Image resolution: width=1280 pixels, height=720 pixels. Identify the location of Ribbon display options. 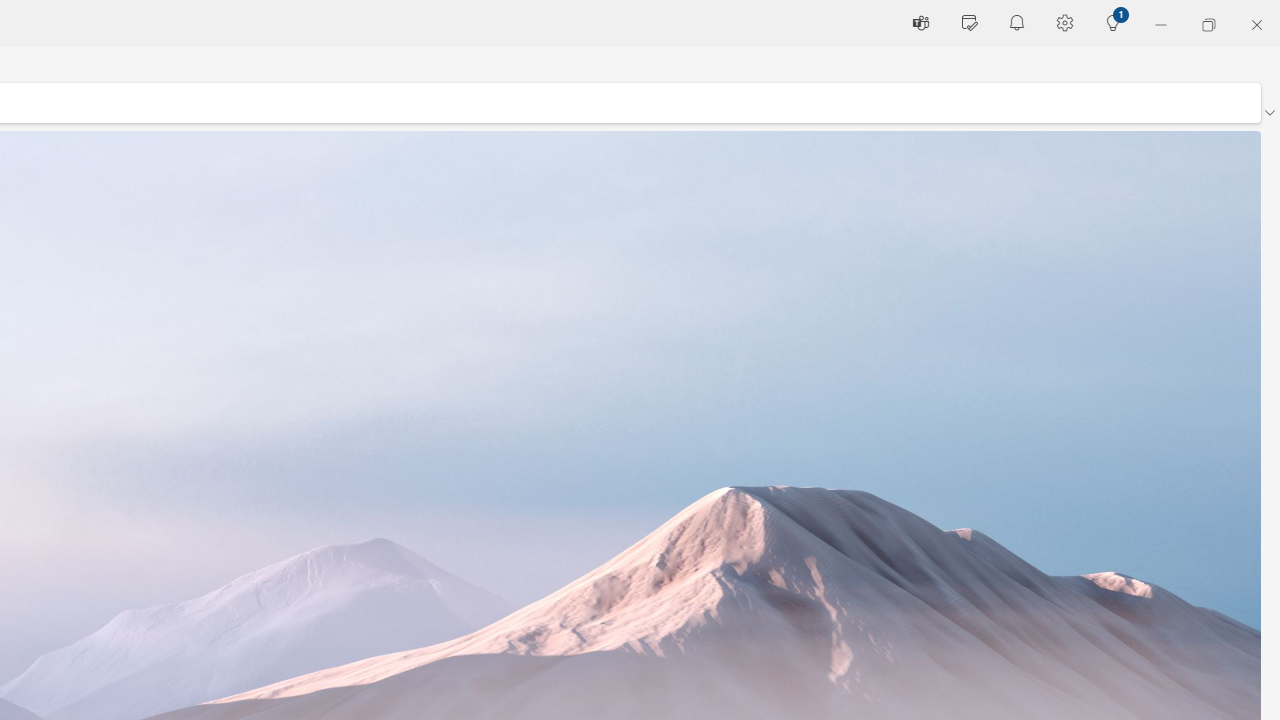
(1269, 112).